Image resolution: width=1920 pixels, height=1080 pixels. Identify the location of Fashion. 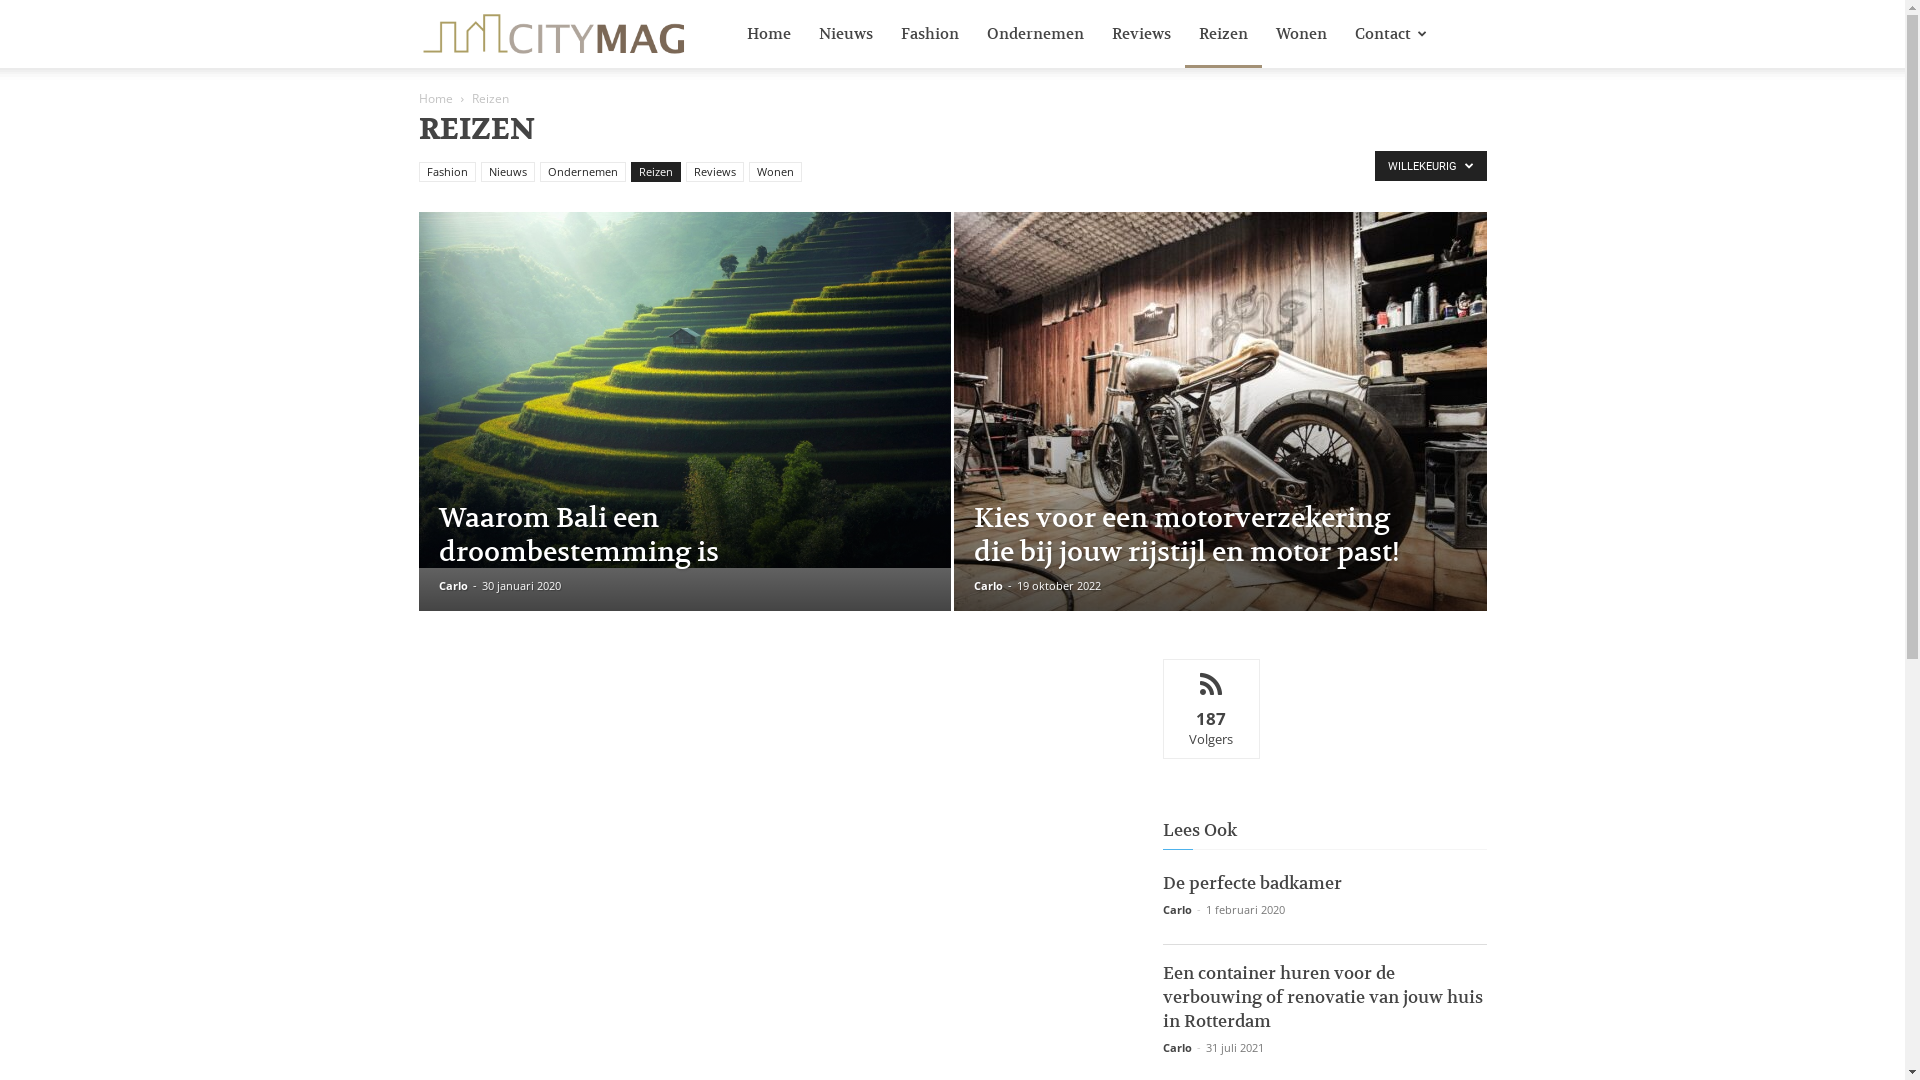
(929, 34).